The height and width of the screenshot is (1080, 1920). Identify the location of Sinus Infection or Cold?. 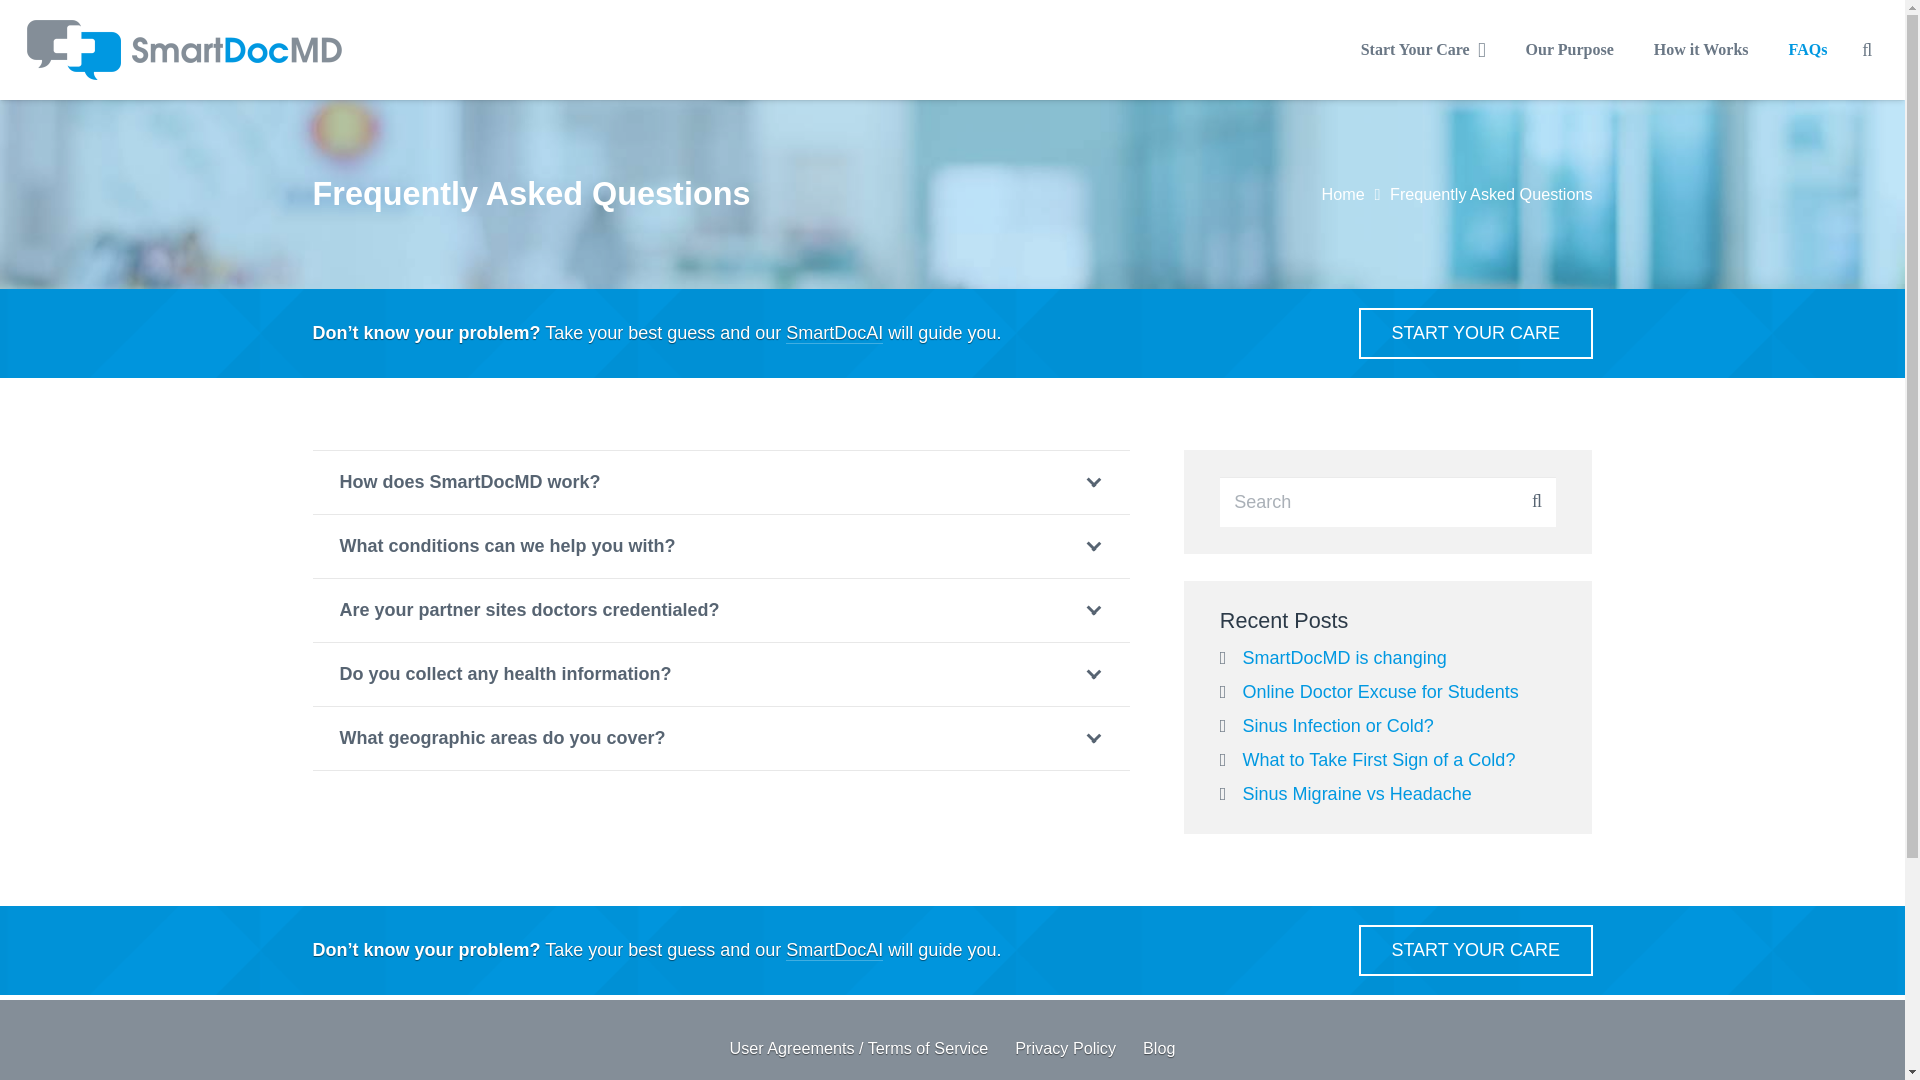
(1338, 726).